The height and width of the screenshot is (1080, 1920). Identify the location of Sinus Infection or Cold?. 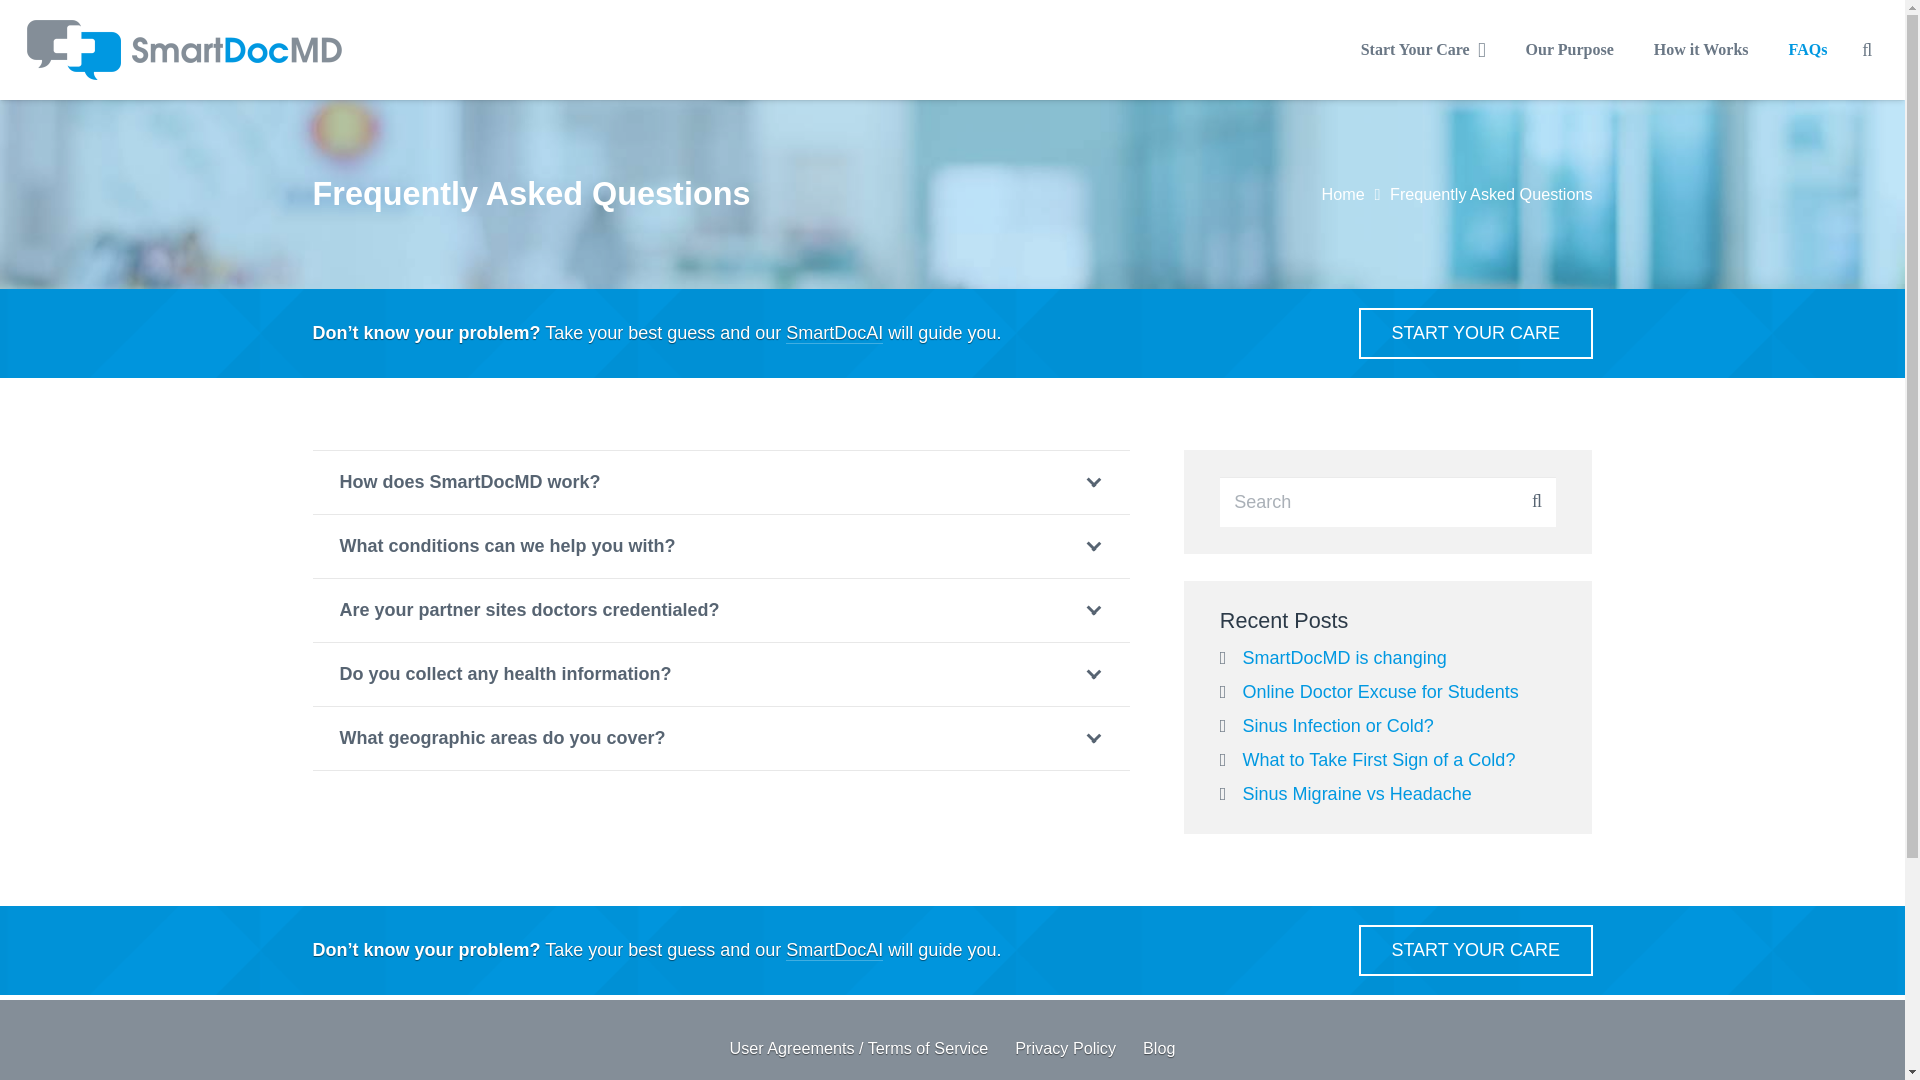
(1338, 726).